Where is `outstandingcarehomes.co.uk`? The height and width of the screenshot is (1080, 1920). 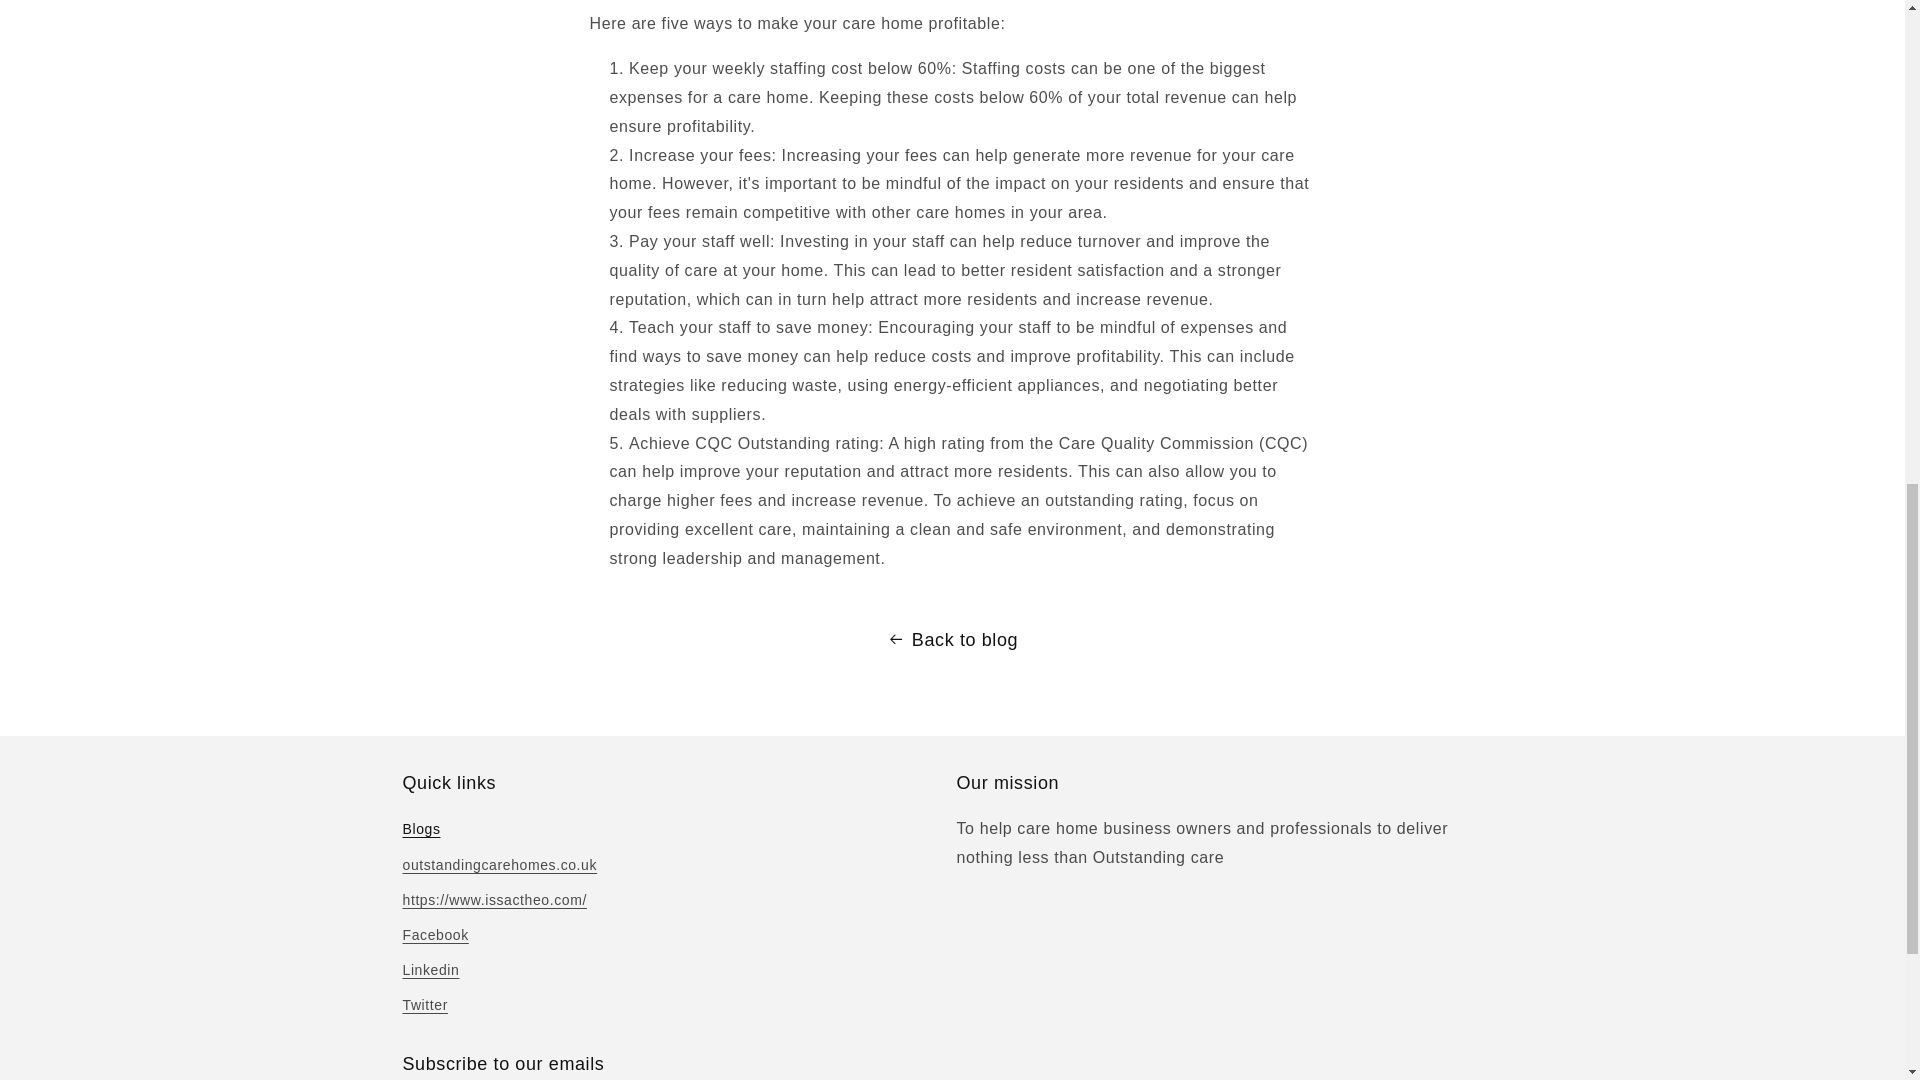
outstandingcarehomes.co.uk is located at coordinates (499, 865).